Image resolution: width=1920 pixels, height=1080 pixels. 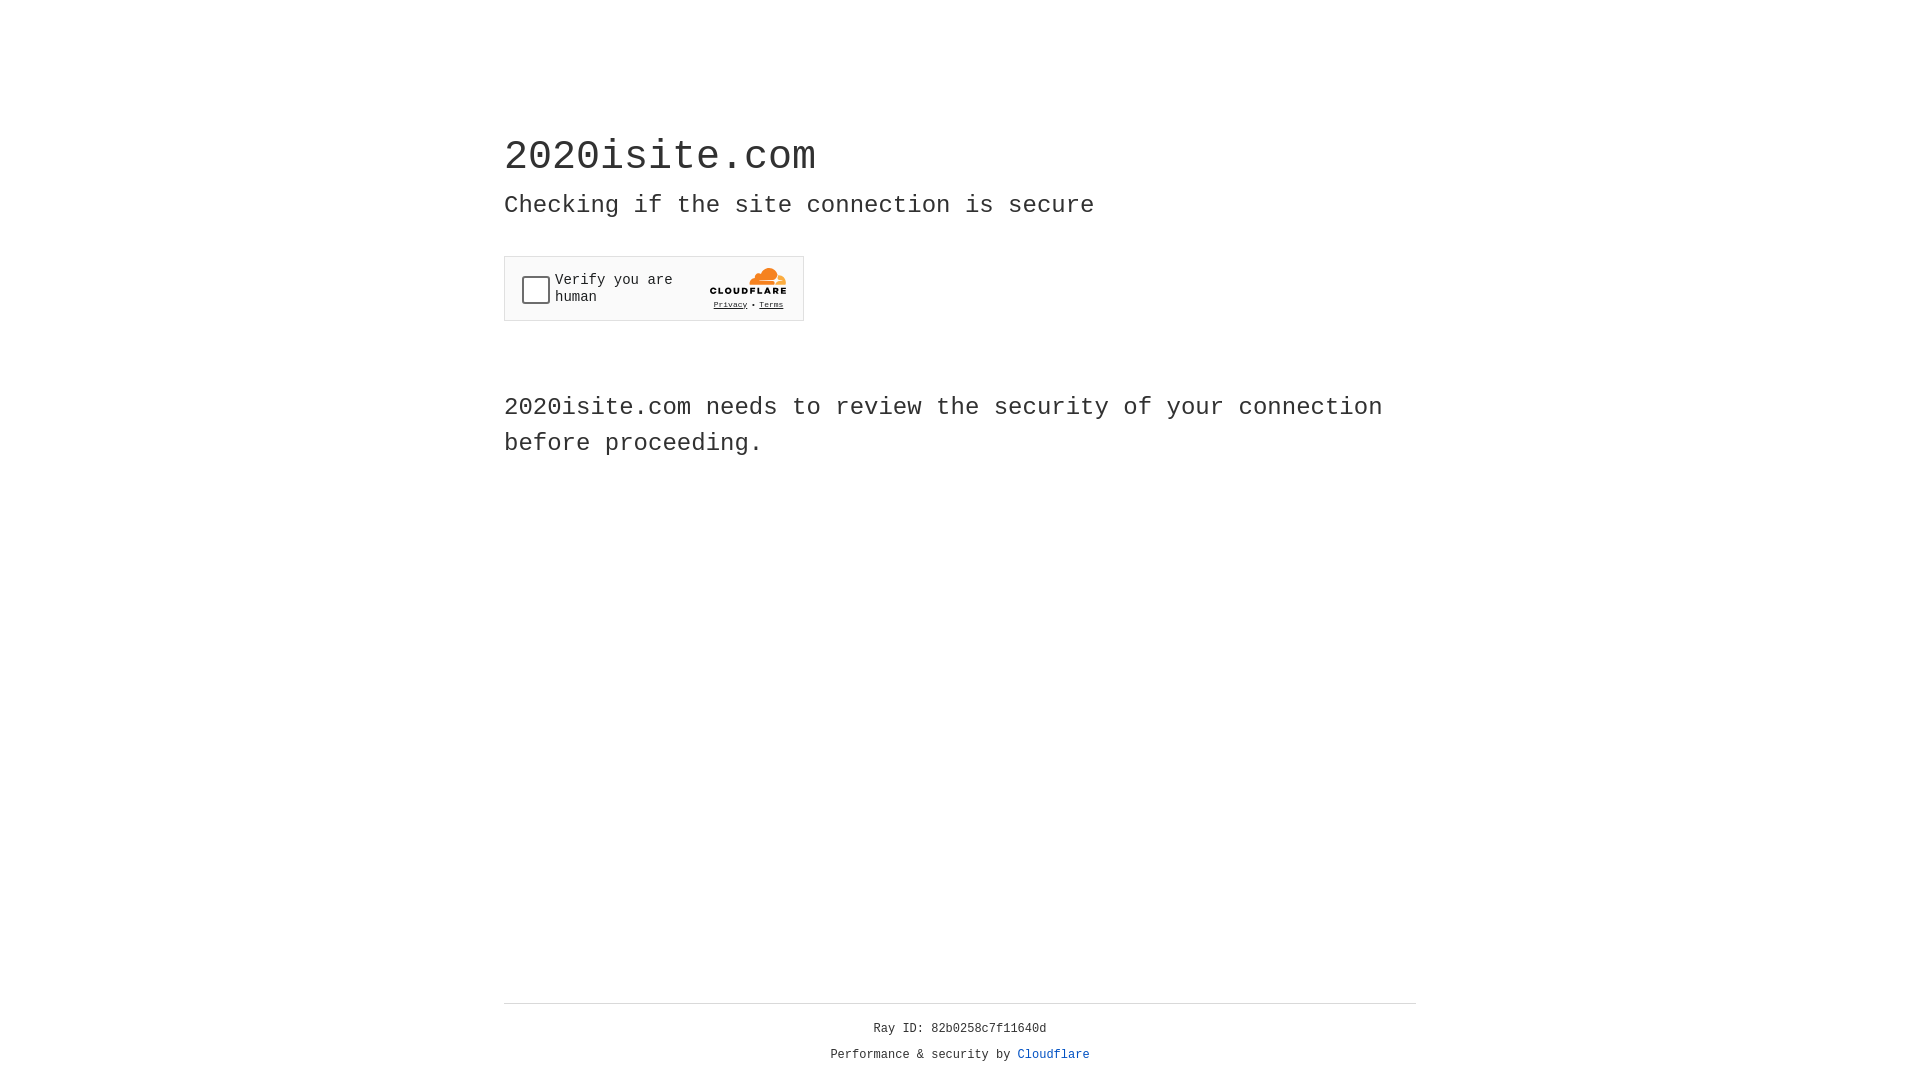 I want to click on Widget containing a Cloudflare security challenge, so click(x=654, y=288).